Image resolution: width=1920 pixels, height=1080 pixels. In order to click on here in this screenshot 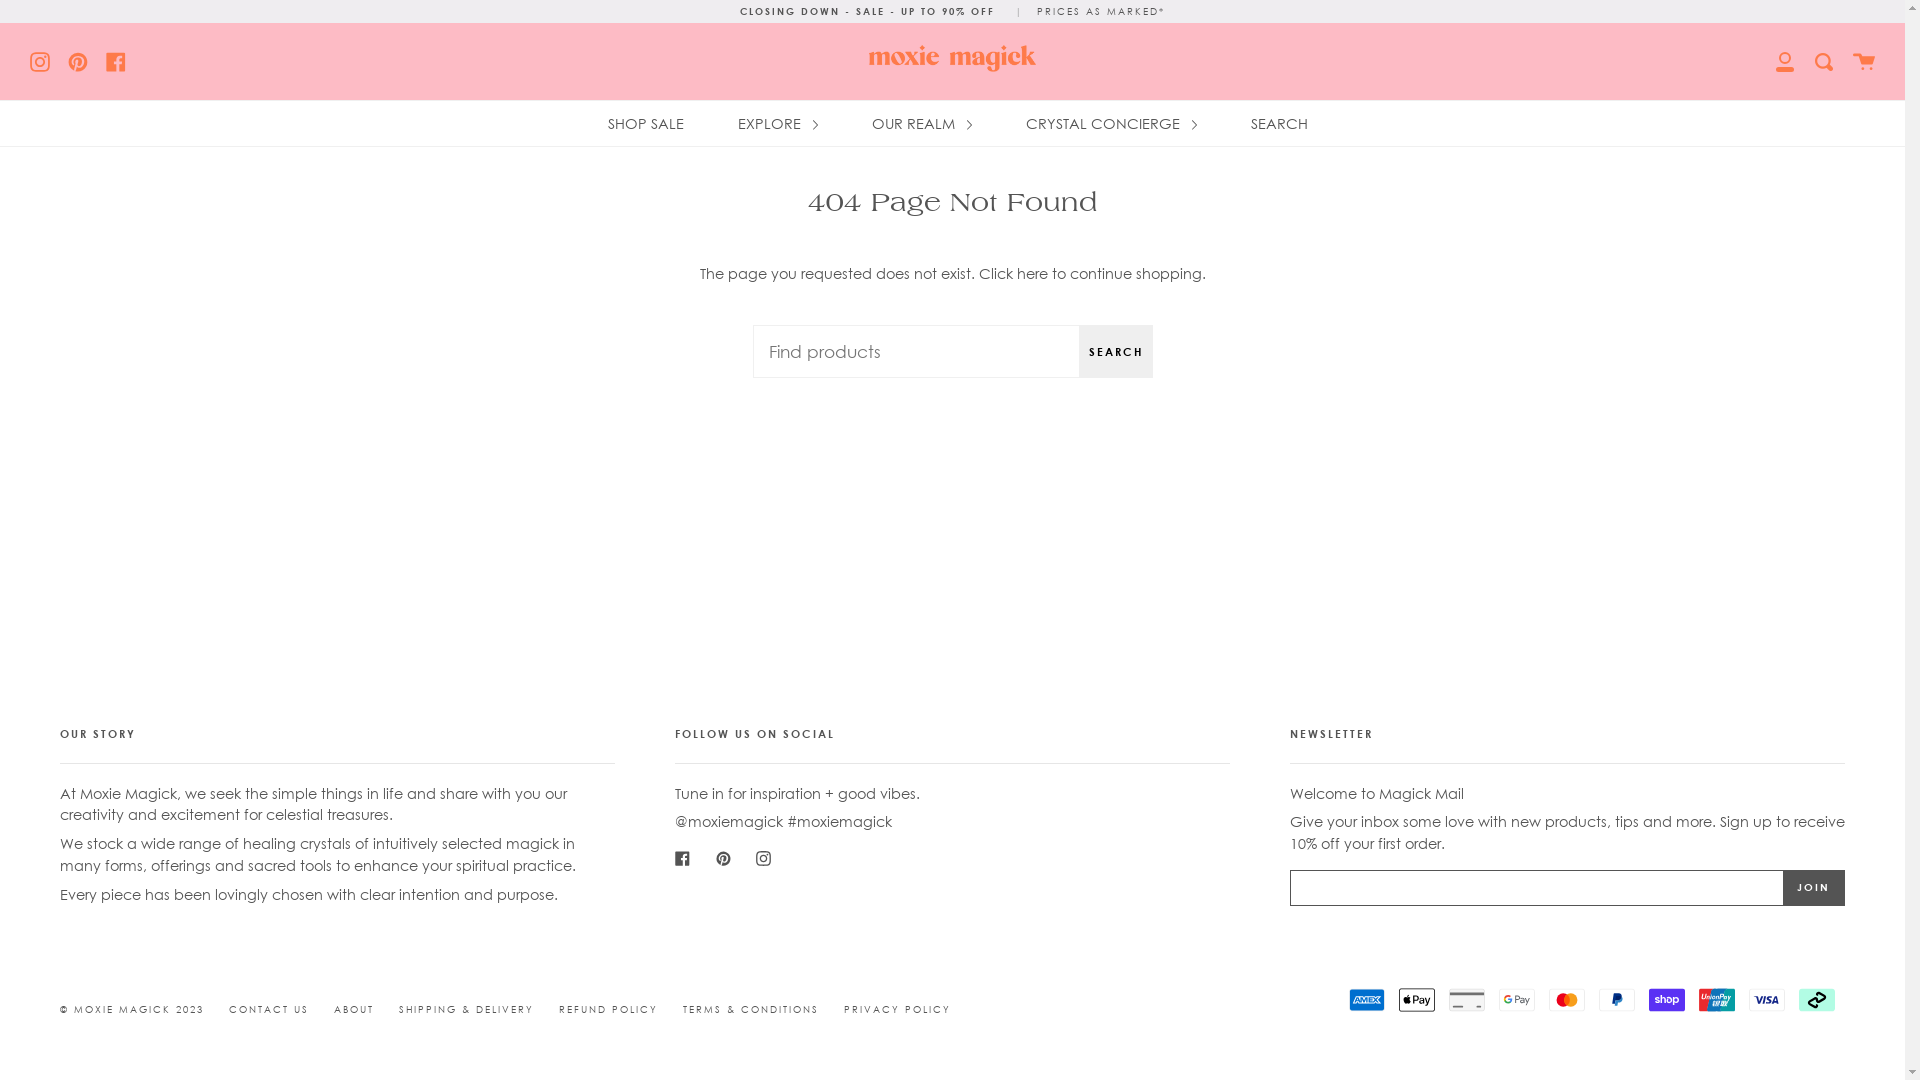, I will do `click(1032, 274)`.